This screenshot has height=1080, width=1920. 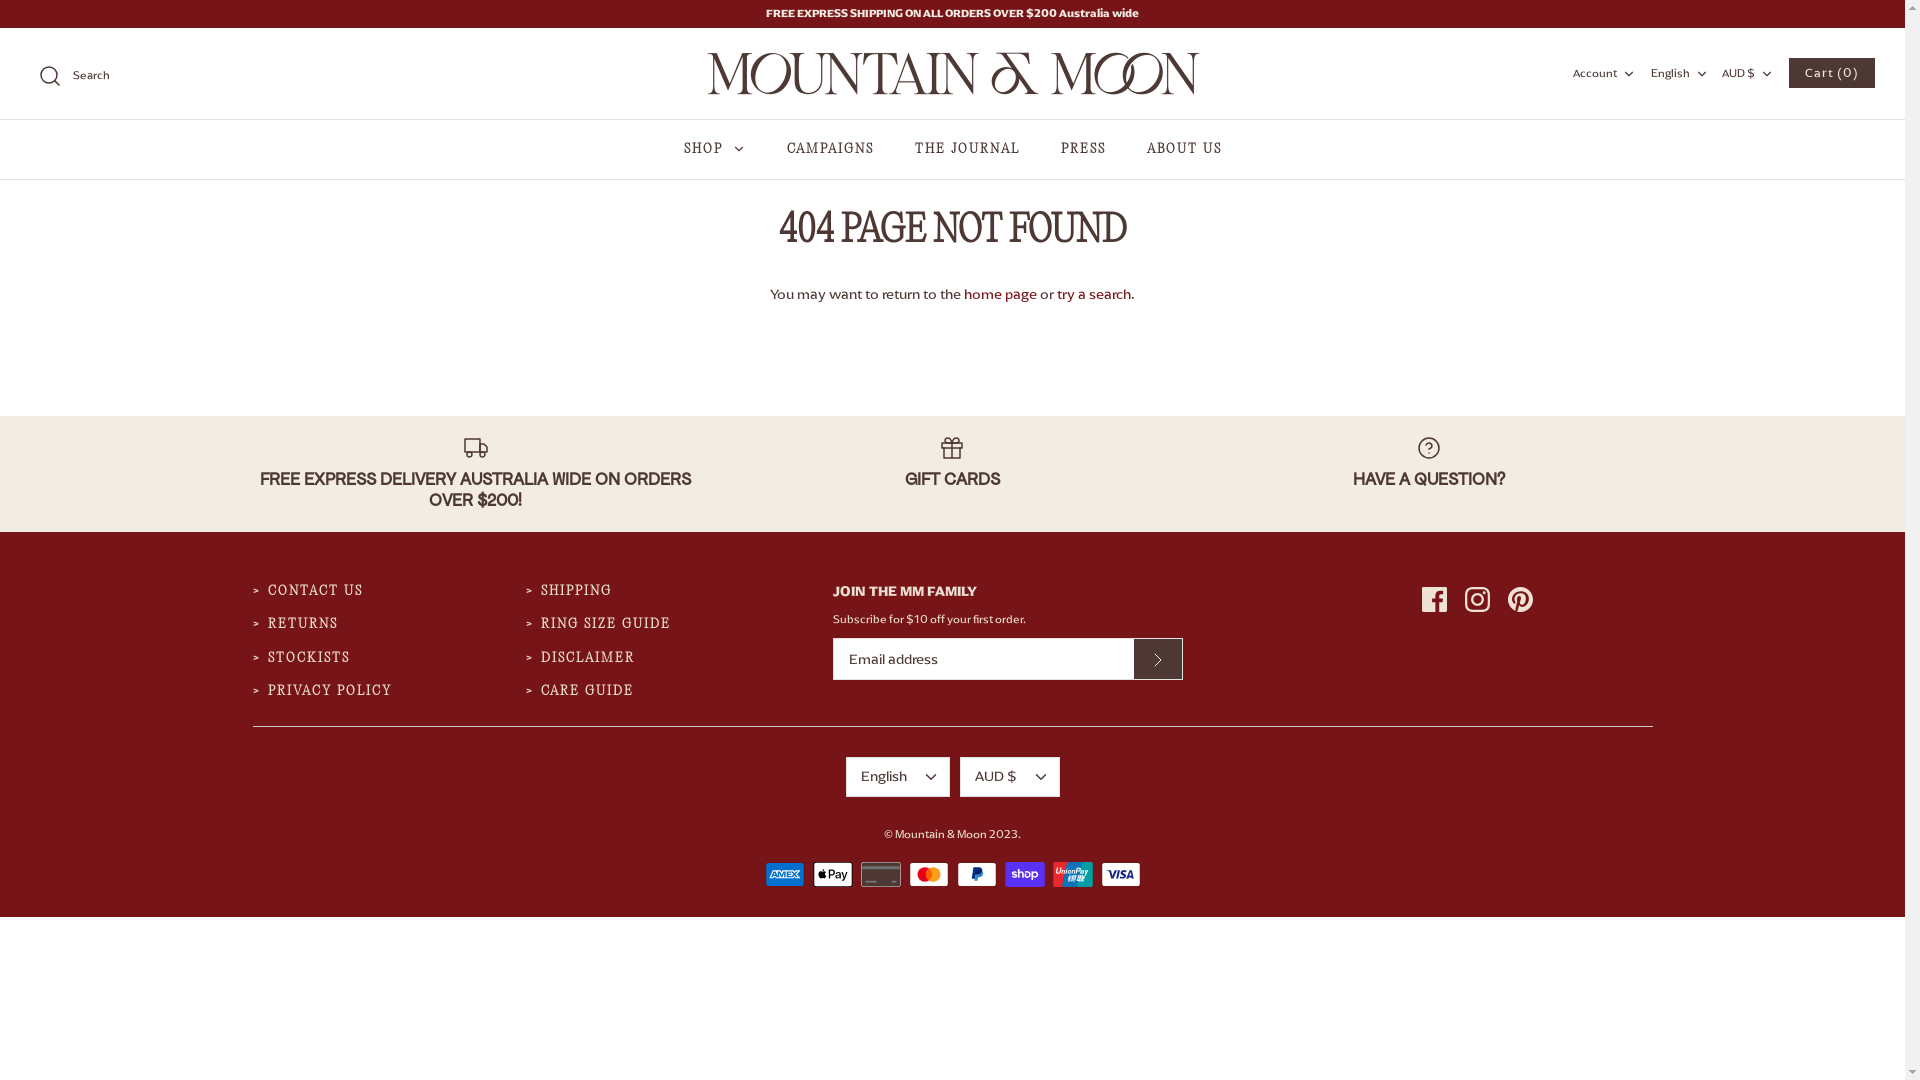 What do you see at coordinates (316, 592) in the screenshot?
I see `CONTACT US` at bounding box center [316, 592].